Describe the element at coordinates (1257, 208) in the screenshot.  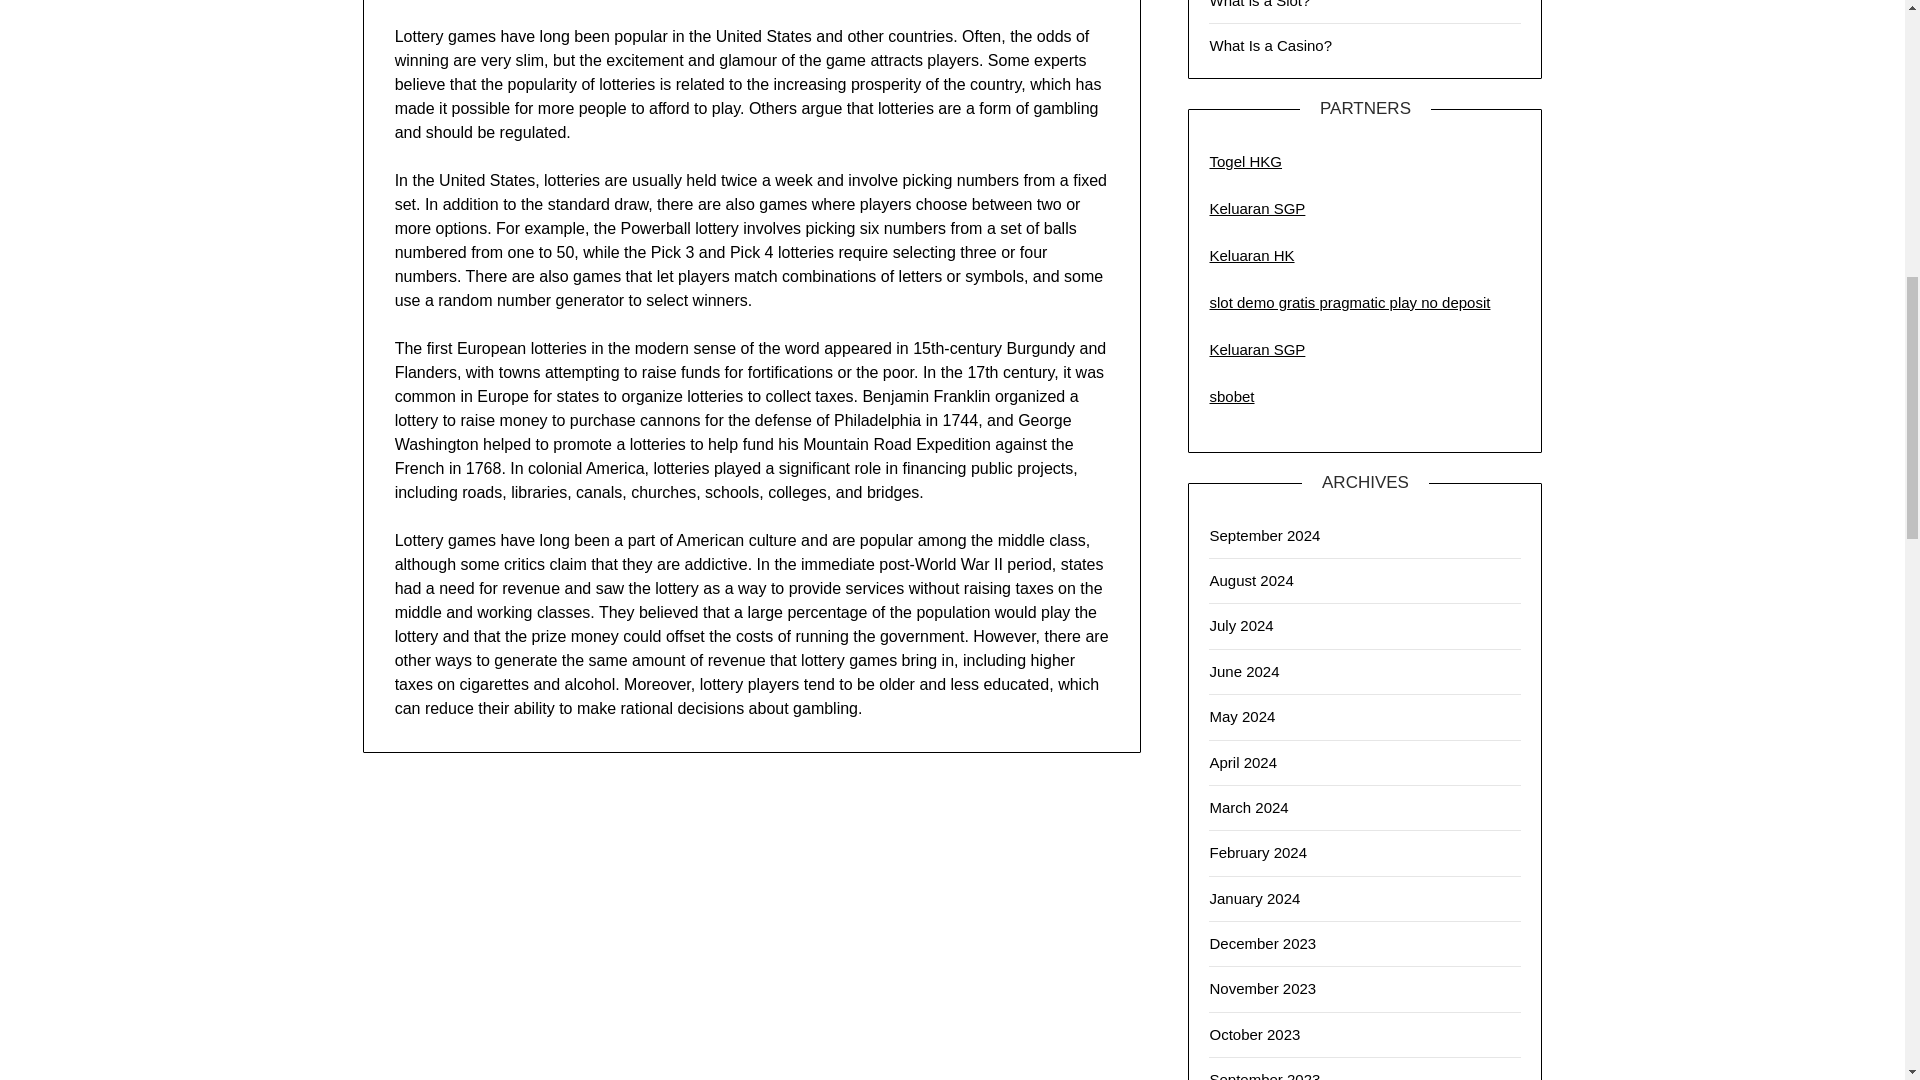
I see `Keluaran SGP` at that location.